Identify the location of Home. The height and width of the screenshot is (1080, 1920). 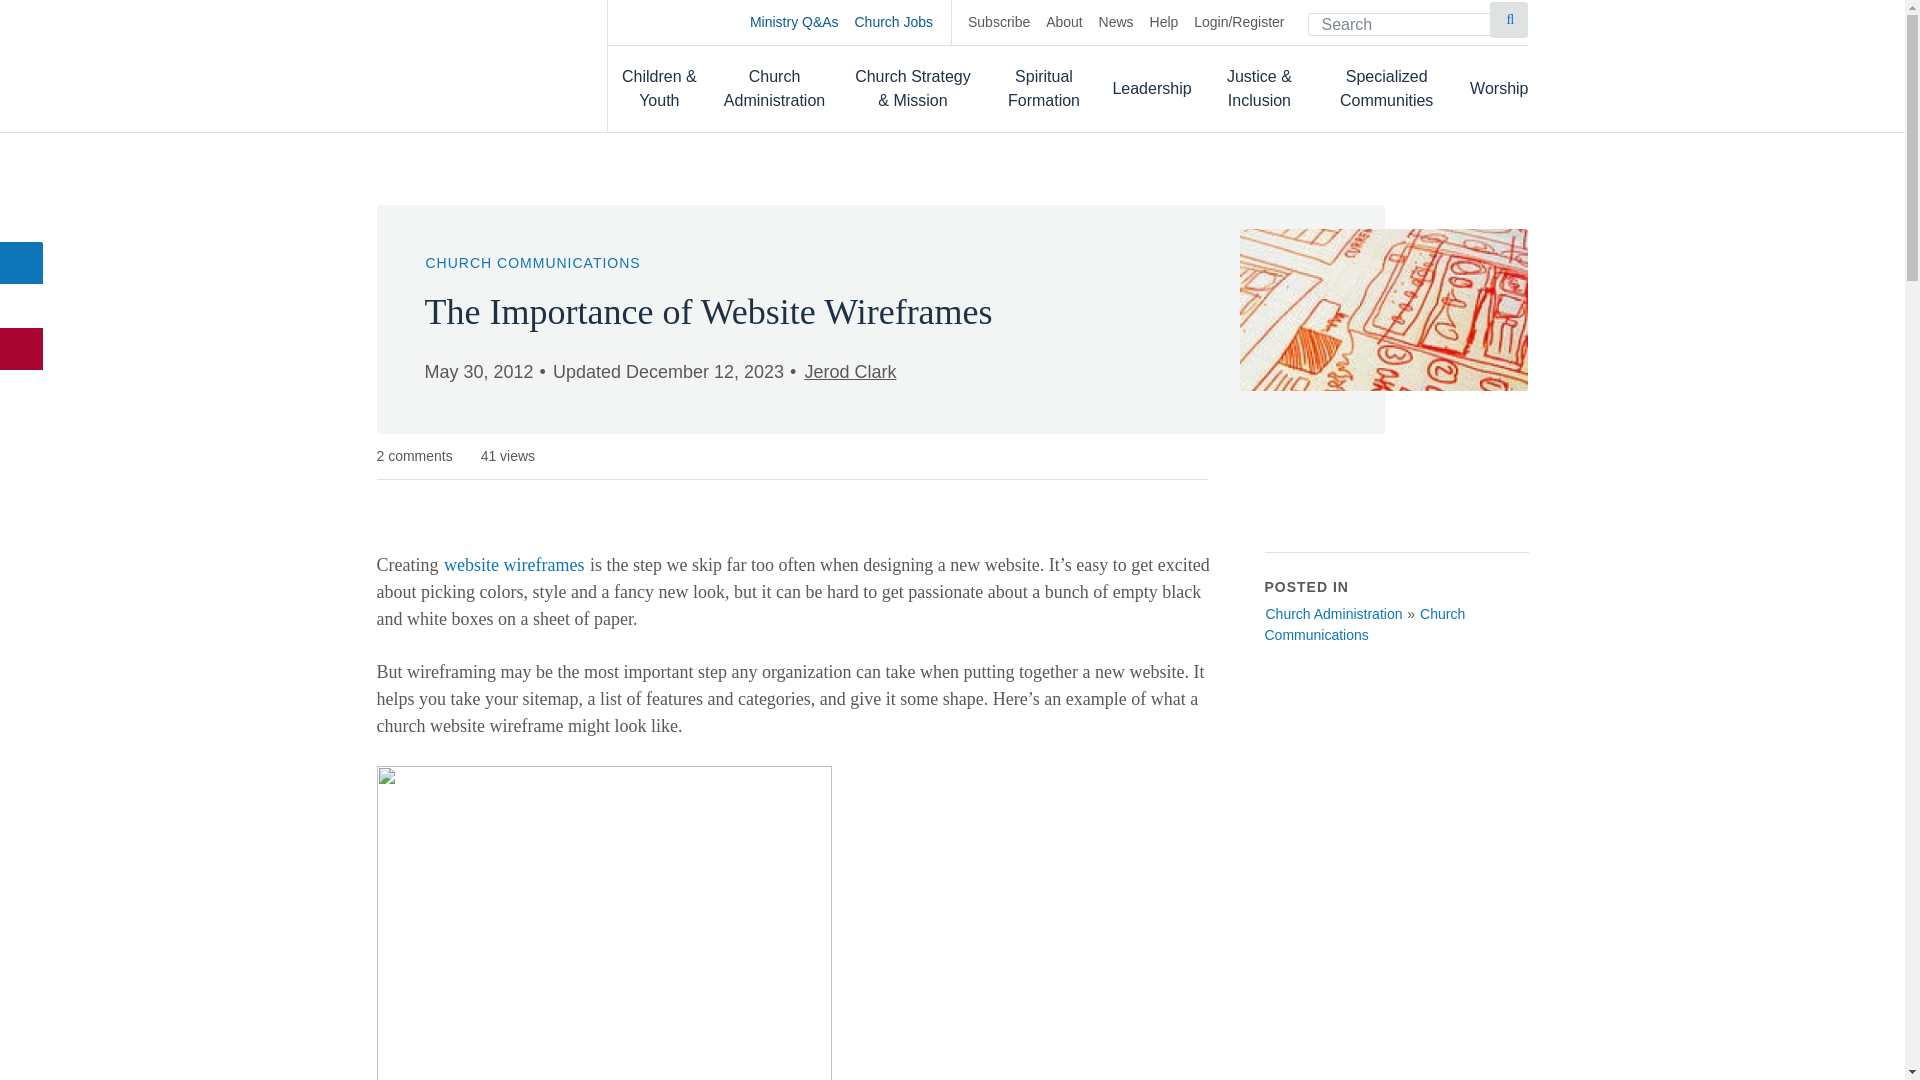
(471, 64).